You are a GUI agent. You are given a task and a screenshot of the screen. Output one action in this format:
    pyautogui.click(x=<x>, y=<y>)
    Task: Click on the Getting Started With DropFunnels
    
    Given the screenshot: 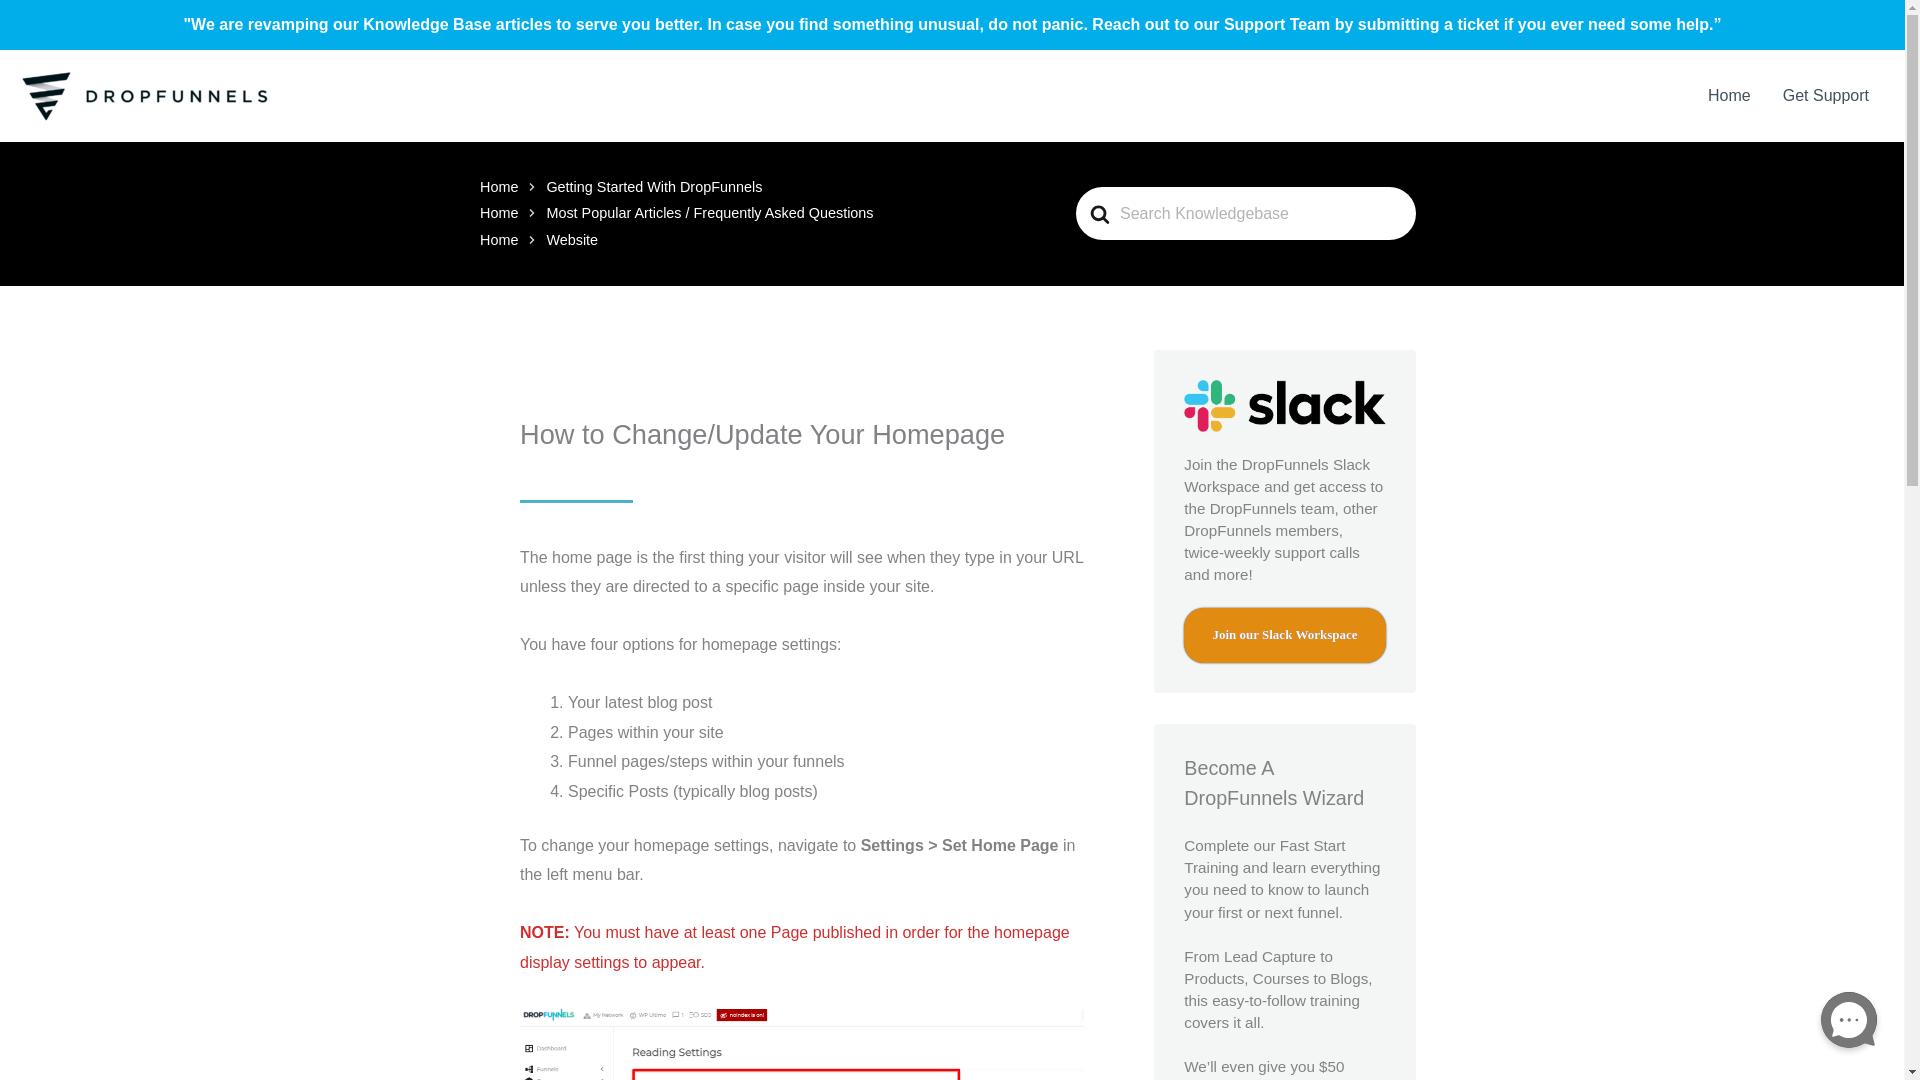 What is the action you would take?
    pyautogui.click(x=654, y=187)
    